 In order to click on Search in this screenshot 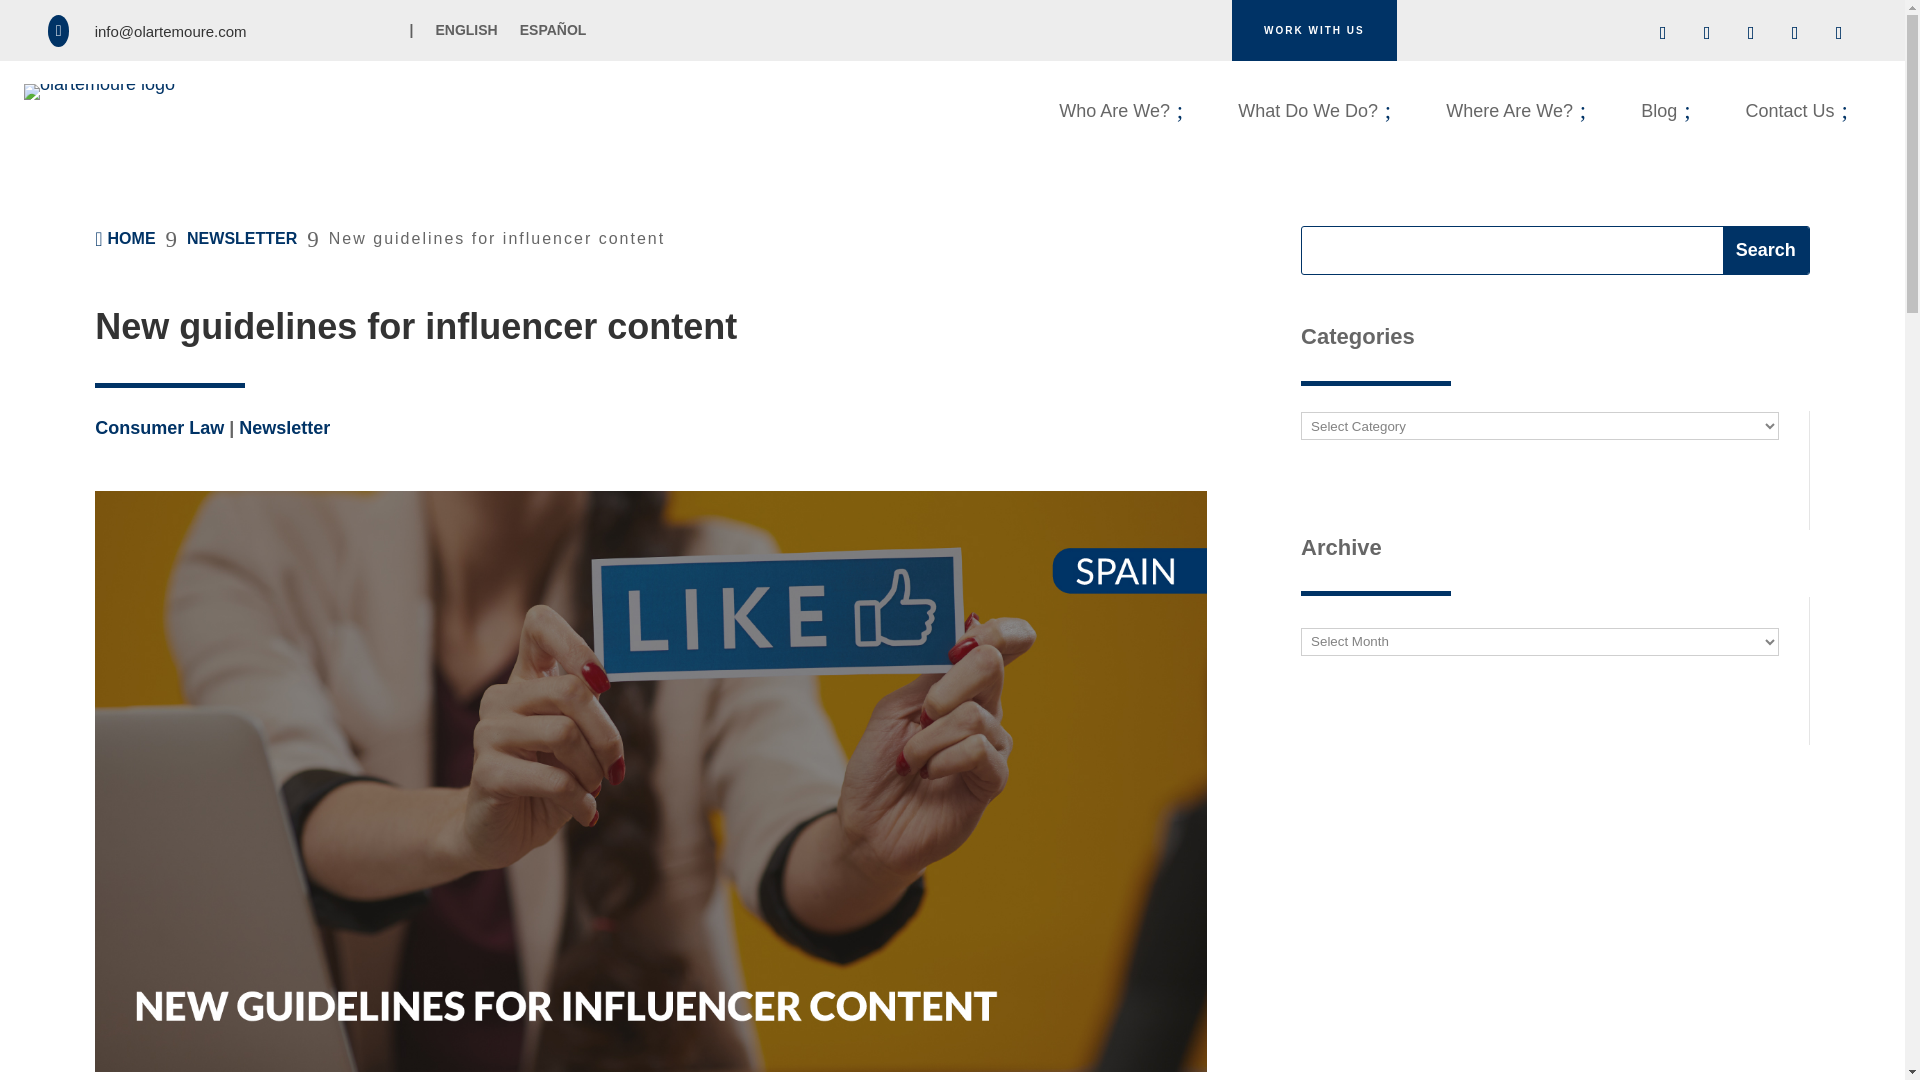, I will do `click(1765, 250)`.